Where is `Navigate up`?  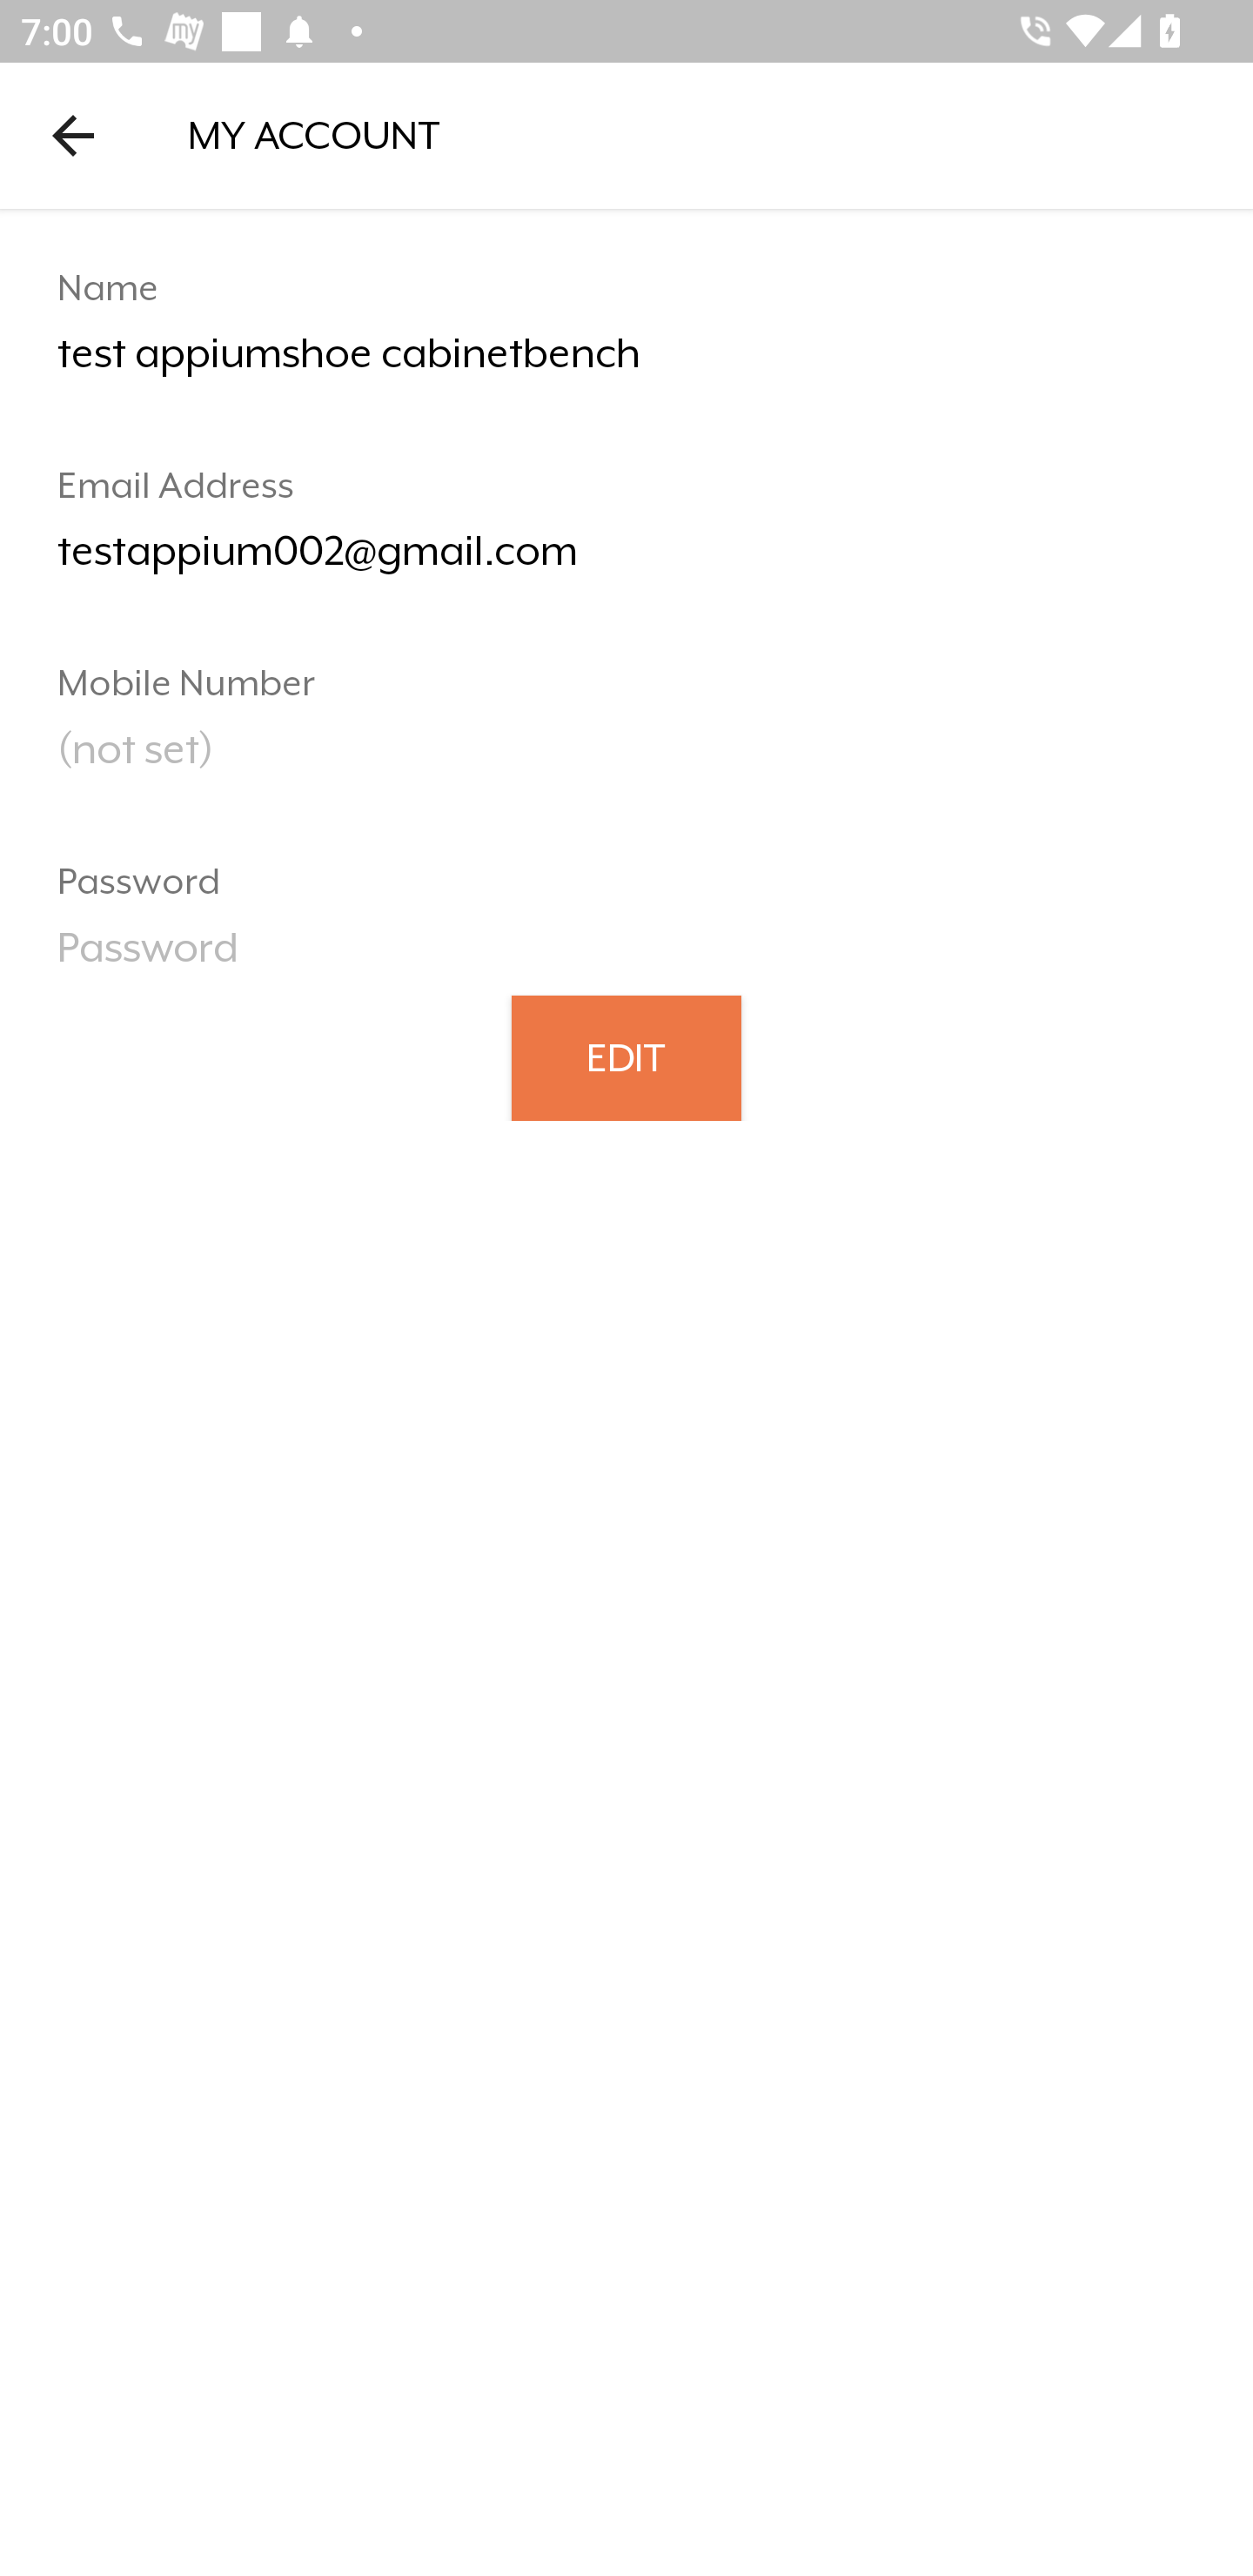
Navigate up is located at coordinates (73, 135).